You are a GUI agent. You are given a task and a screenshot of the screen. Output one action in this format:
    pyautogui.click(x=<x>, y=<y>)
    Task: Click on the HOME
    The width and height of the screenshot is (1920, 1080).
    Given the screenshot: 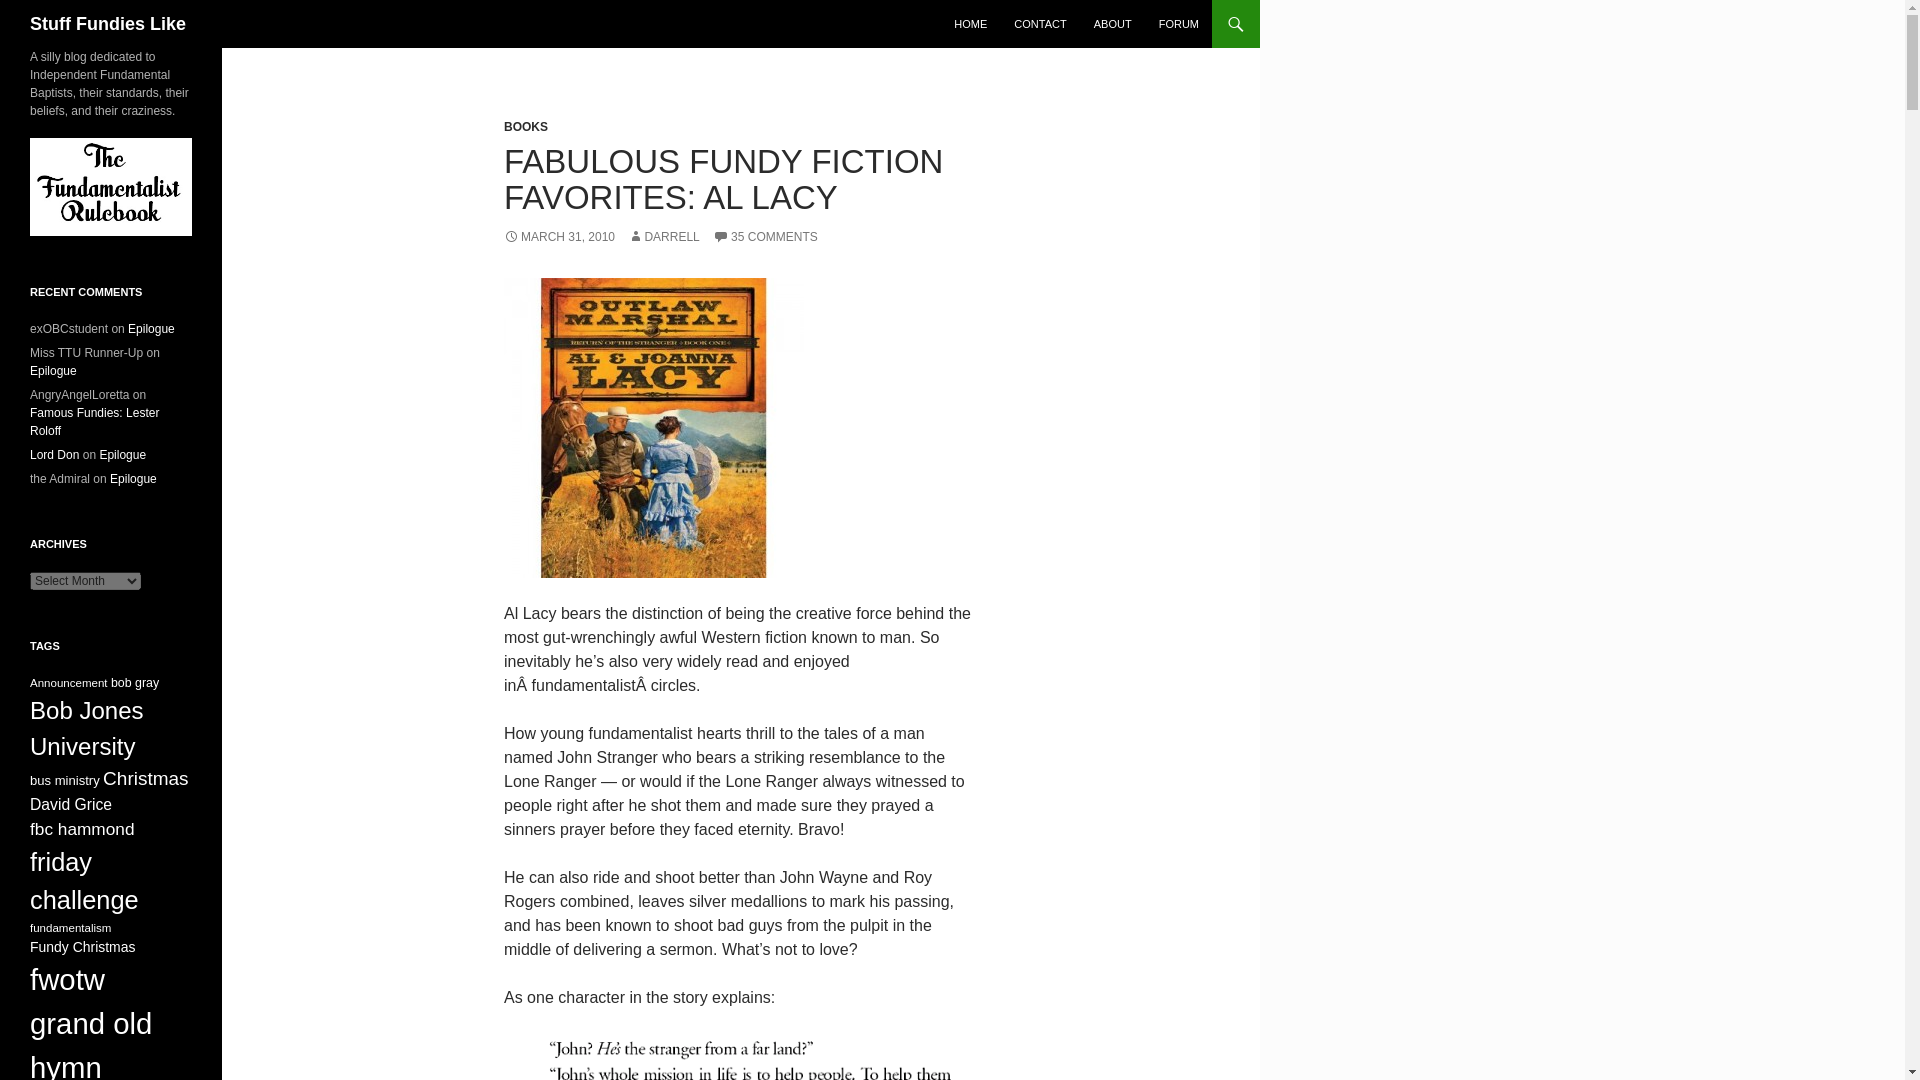 What is the action you would take?
    pyautogui.click(x=970, y=24)
    